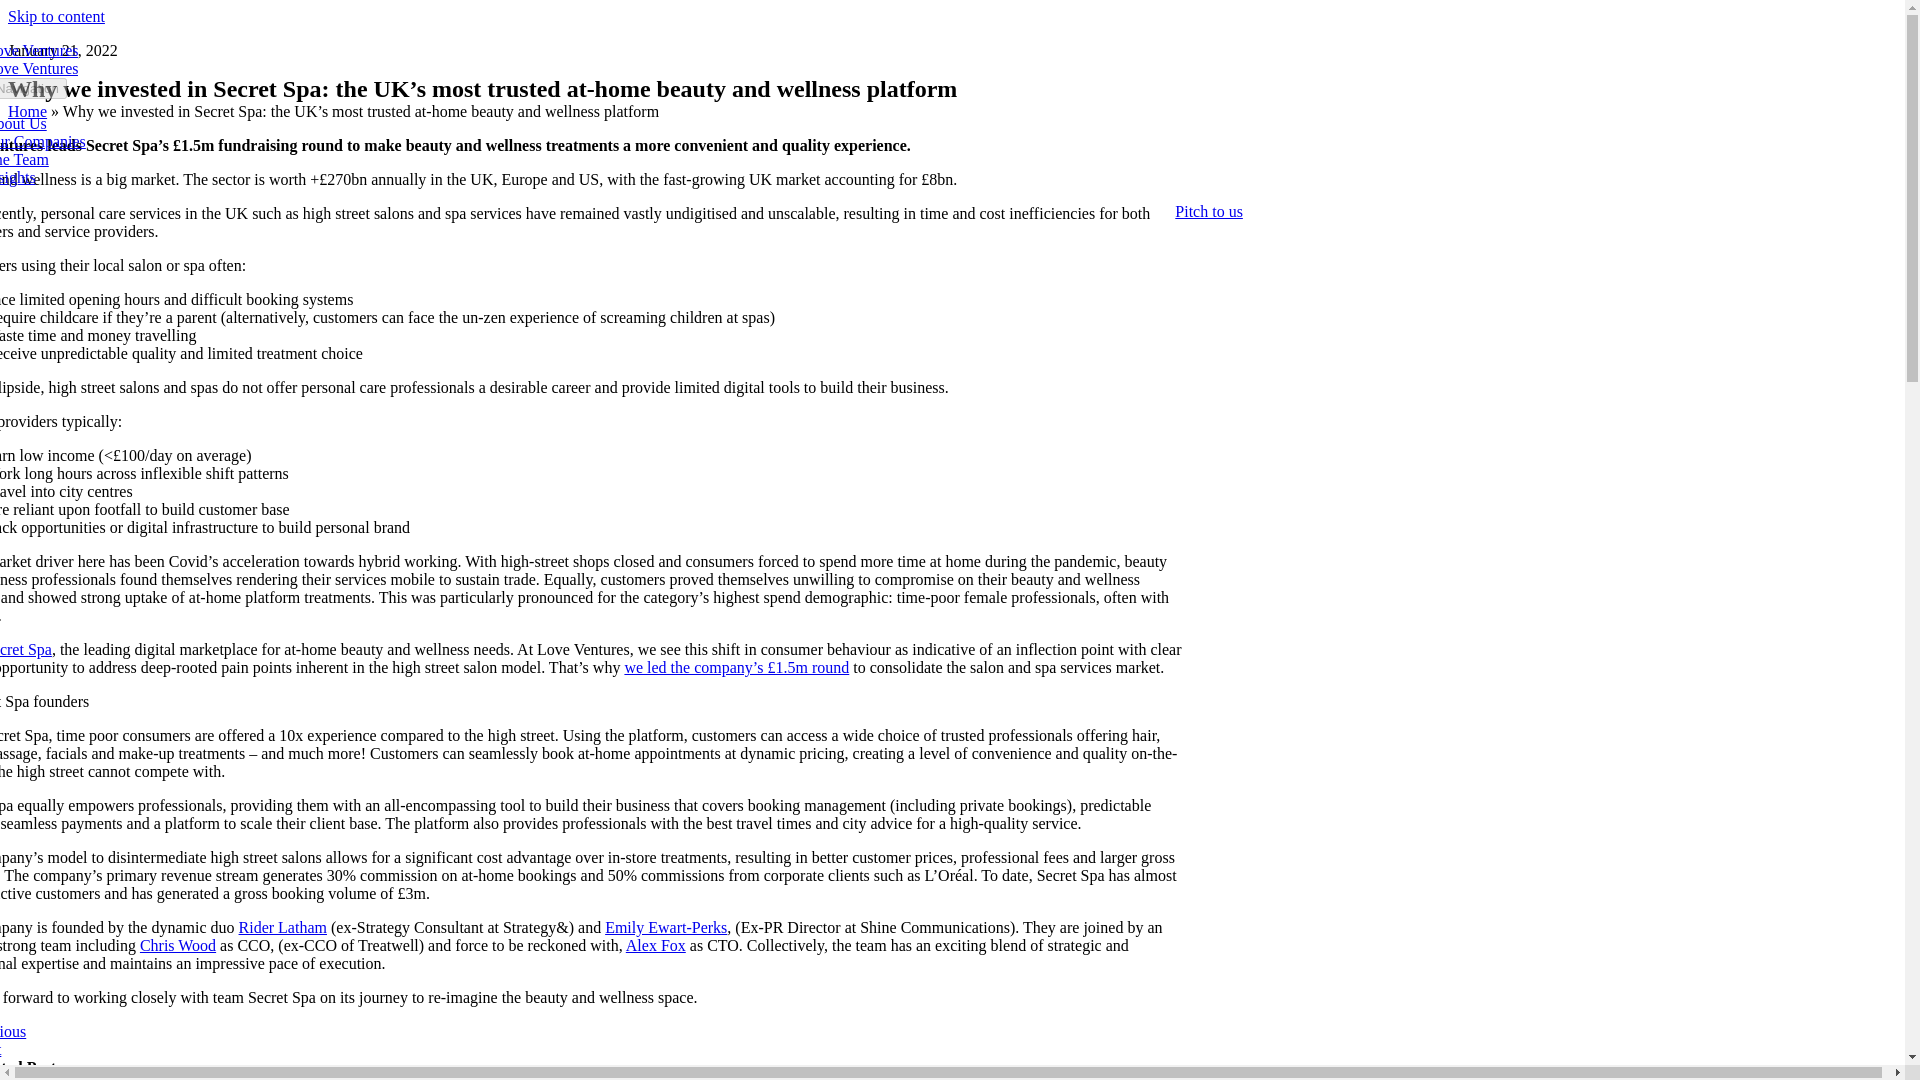  Describe the element at coordinates (18, 176) in the screenshot. I see `Insights` at that location.